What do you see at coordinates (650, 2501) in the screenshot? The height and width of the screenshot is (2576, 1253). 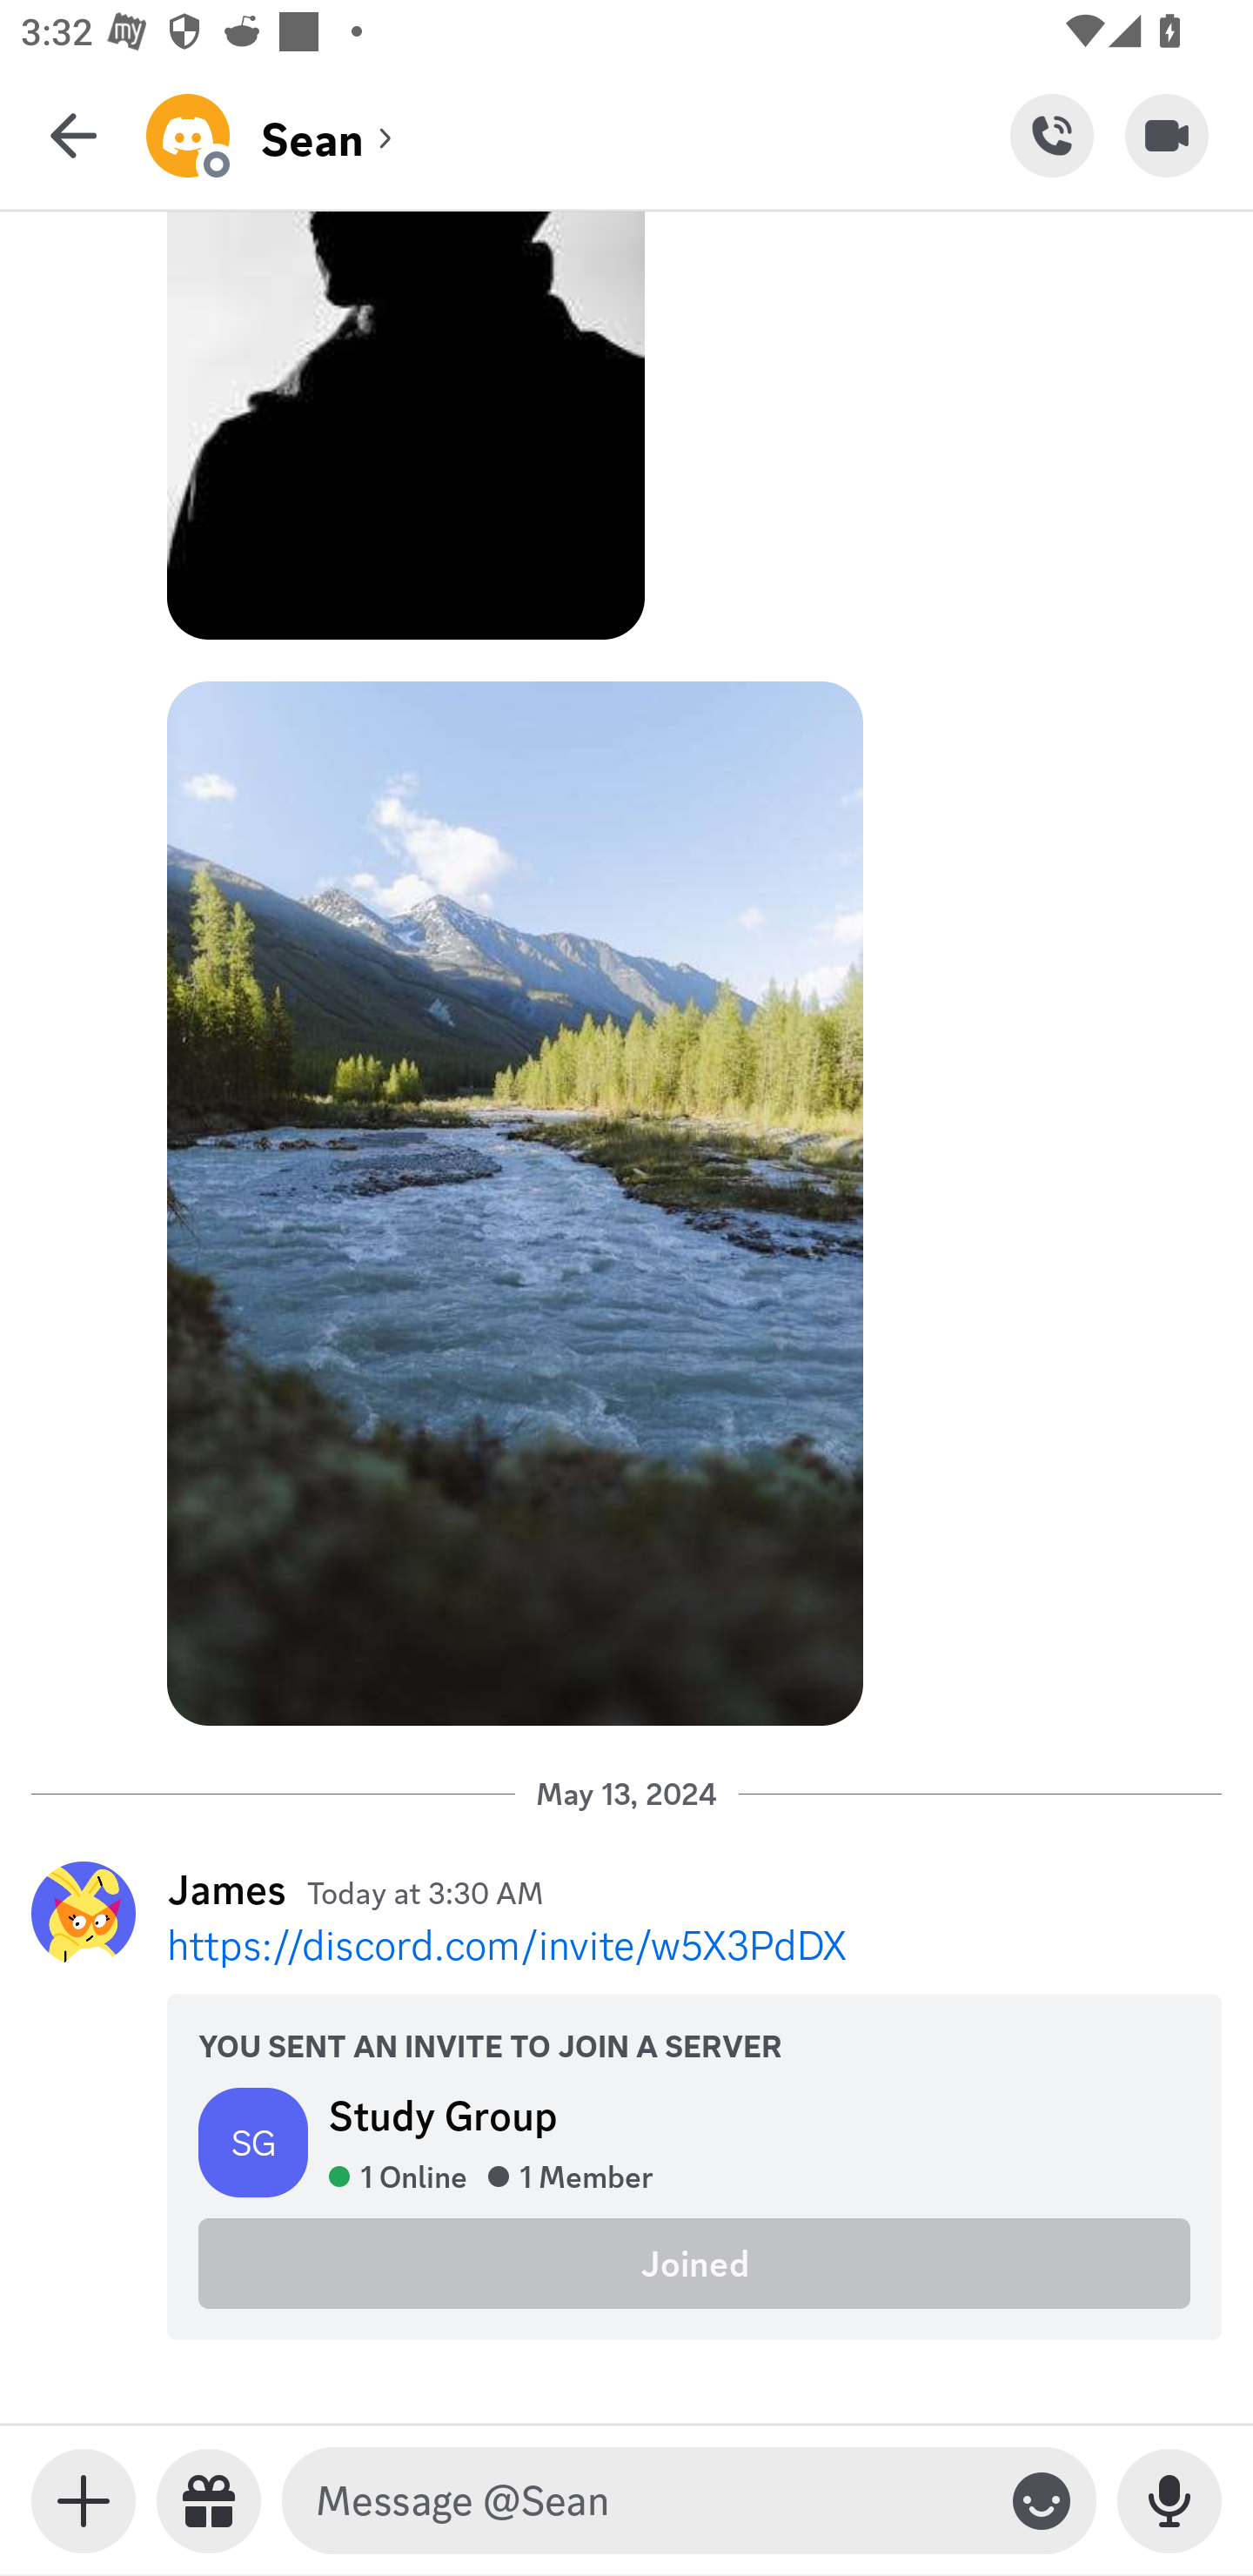 I see `Message @Sean` at bounding box center [650, 2501].